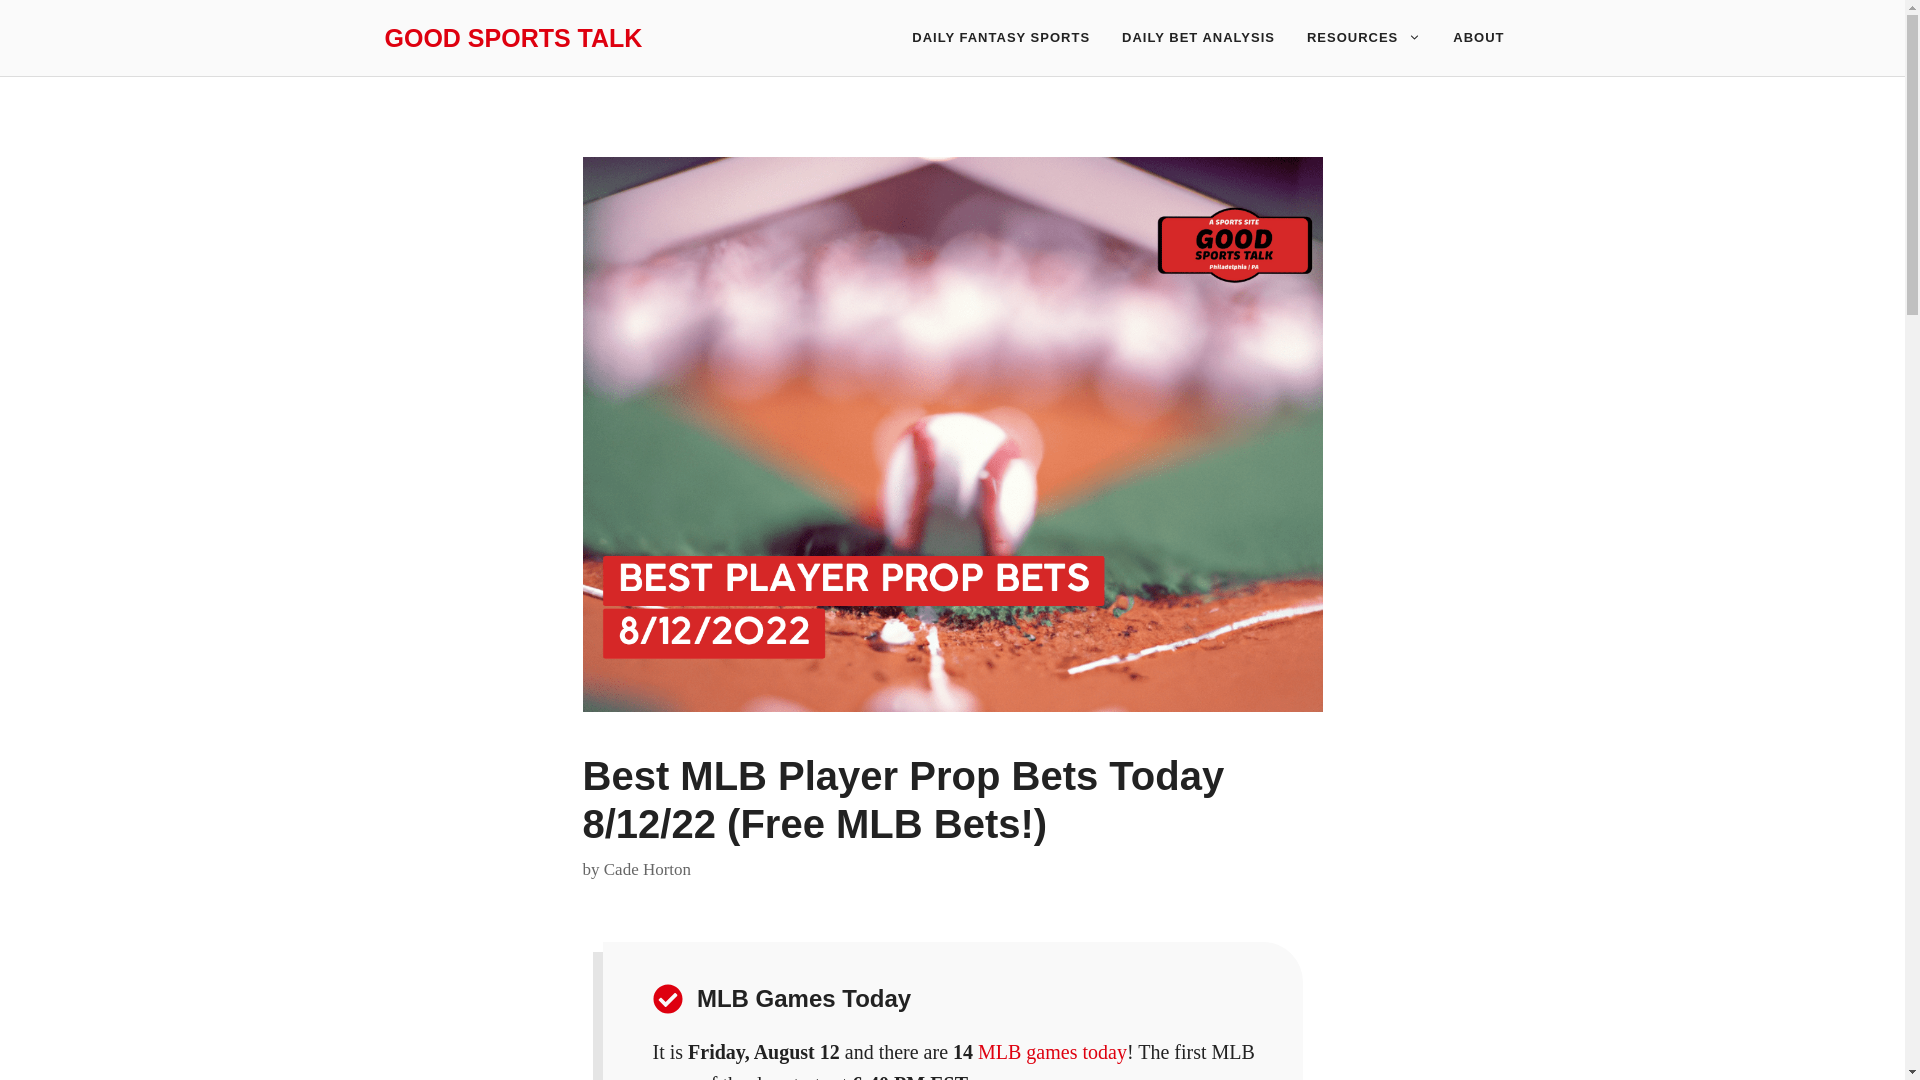 The image size is (1920, 1080). What do you see at coordinates (1363, 38) in the screenshot?
I see `RESOURCES` at bounding box center [1363, 38].